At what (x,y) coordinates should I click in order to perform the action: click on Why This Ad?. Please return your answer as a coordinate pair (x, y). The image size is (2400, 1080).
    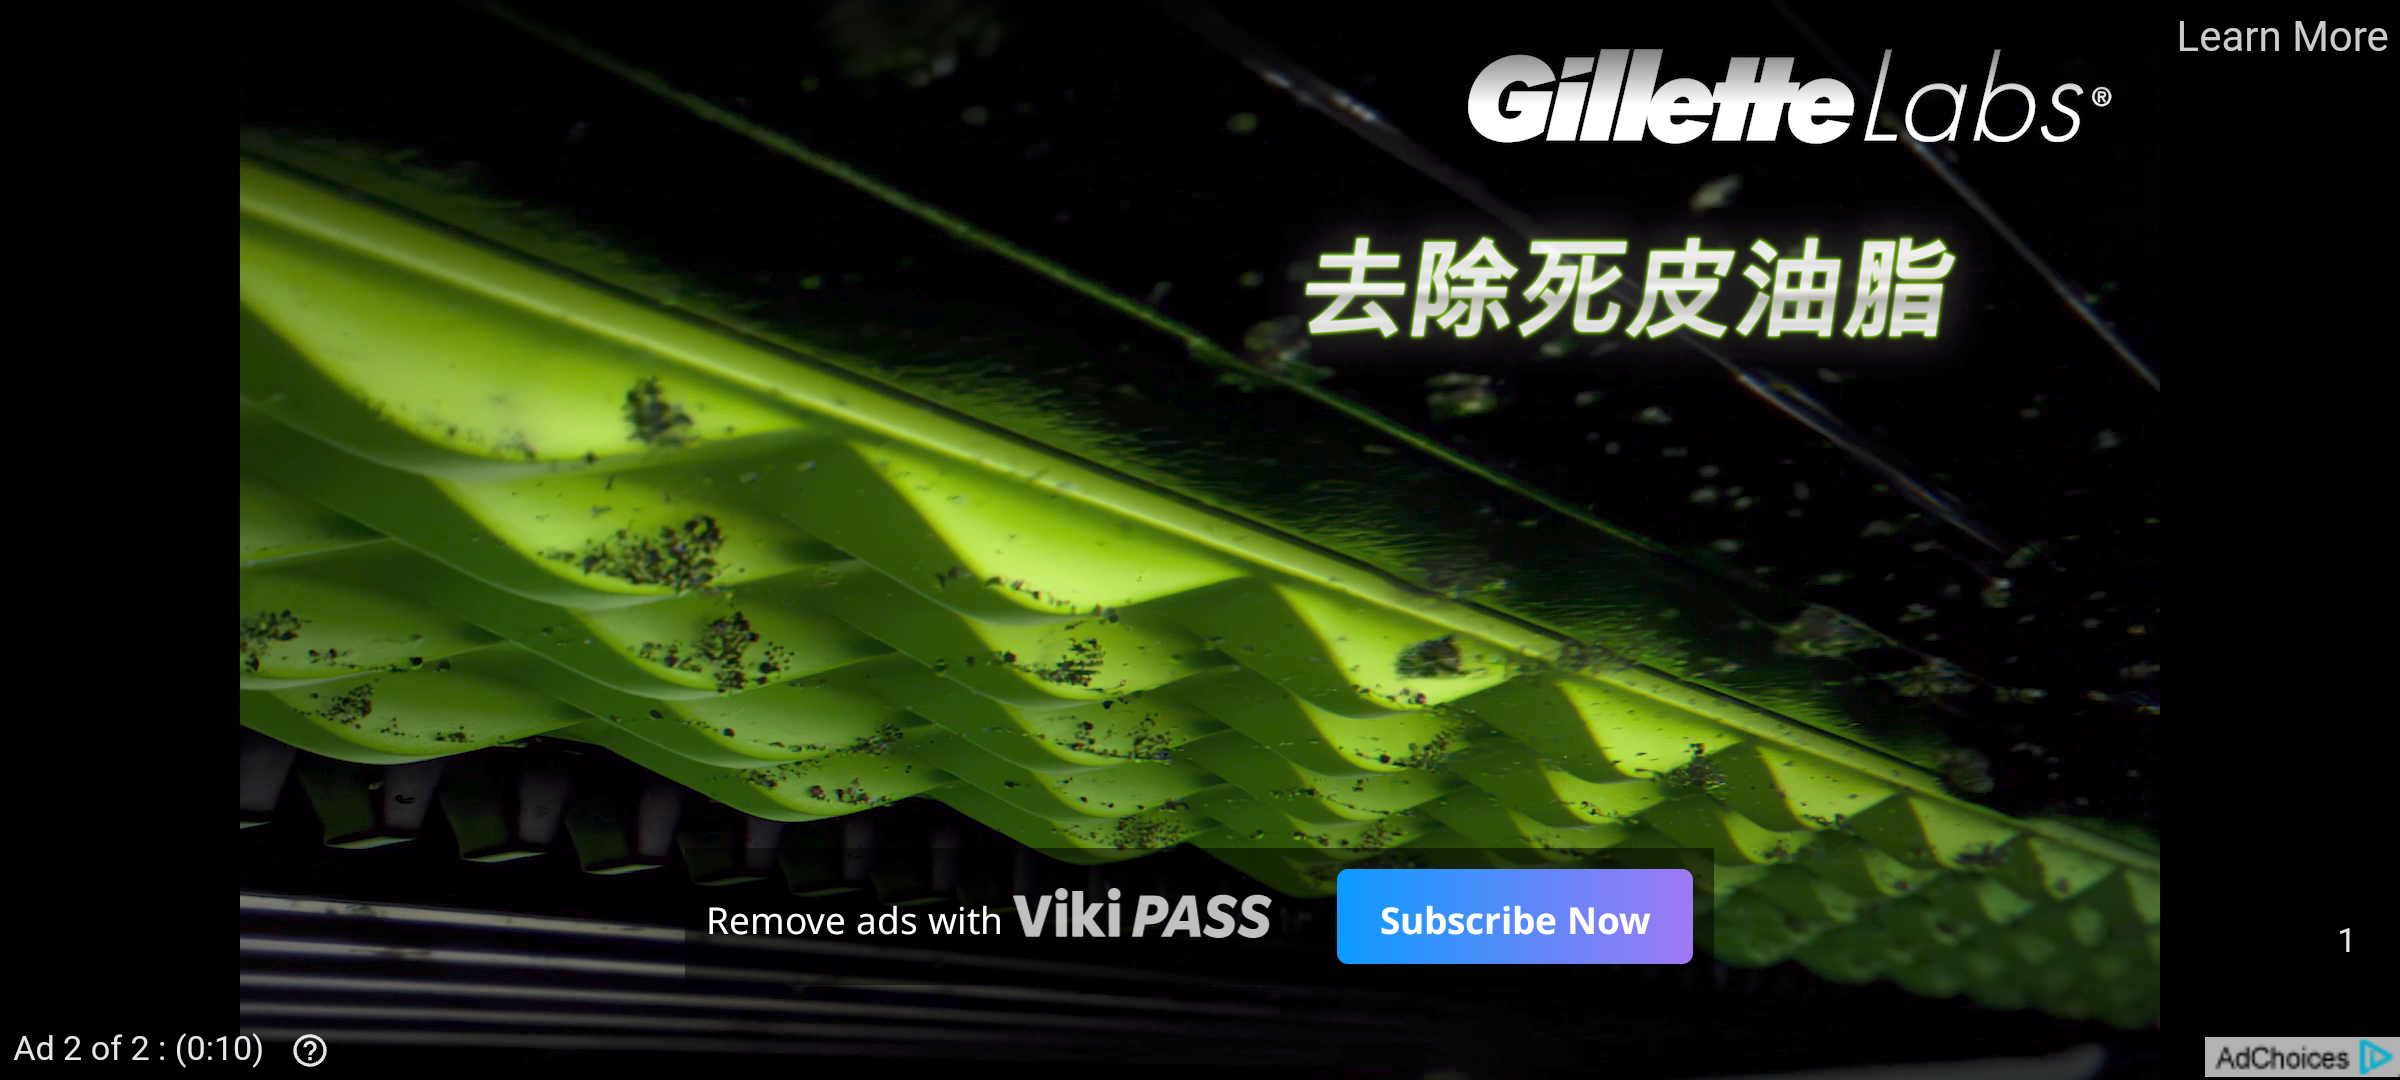
    Looking at the image, I should click on (302, 1048).